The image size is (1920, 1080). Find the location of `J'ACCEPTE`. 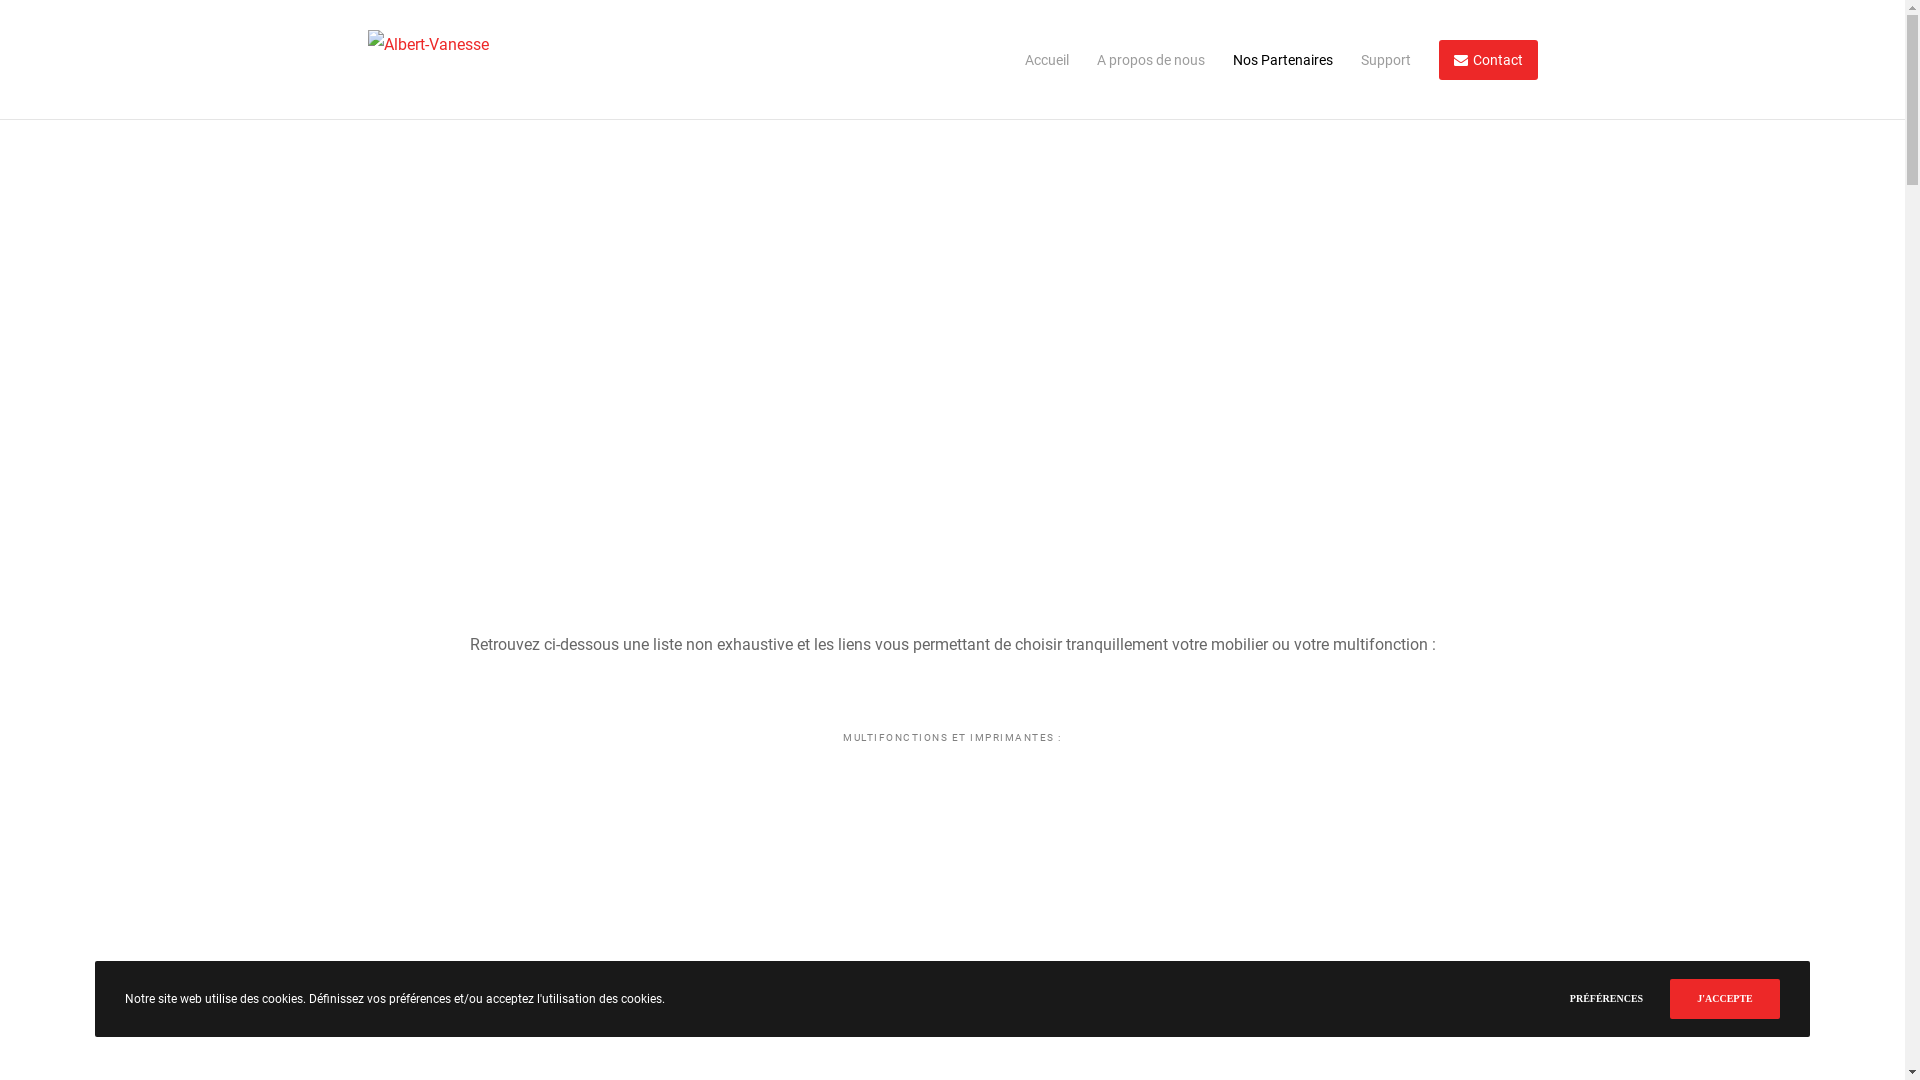

J'ACCEPTE is located at coordinates (1725, 999).